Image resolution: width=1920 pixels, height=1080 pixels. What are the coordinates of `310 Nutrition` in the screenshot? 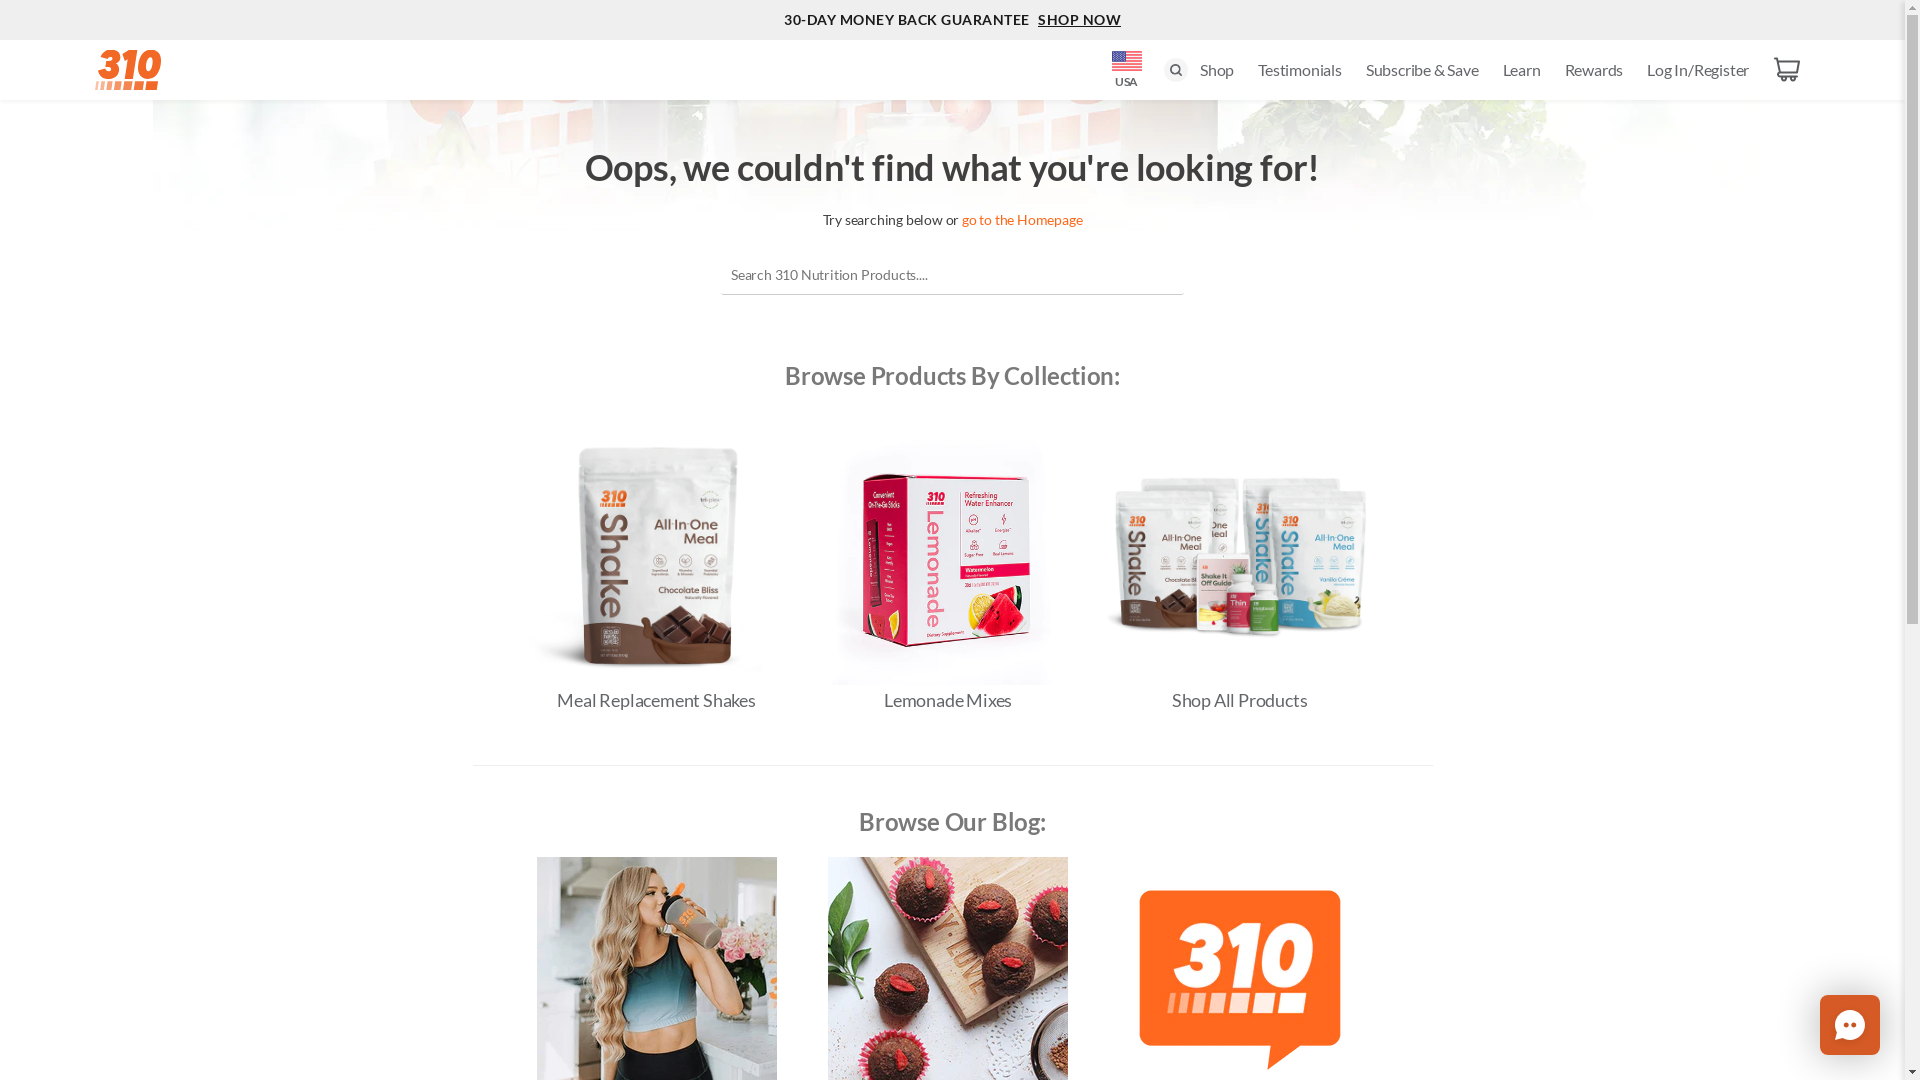 It's located at (128, 70).